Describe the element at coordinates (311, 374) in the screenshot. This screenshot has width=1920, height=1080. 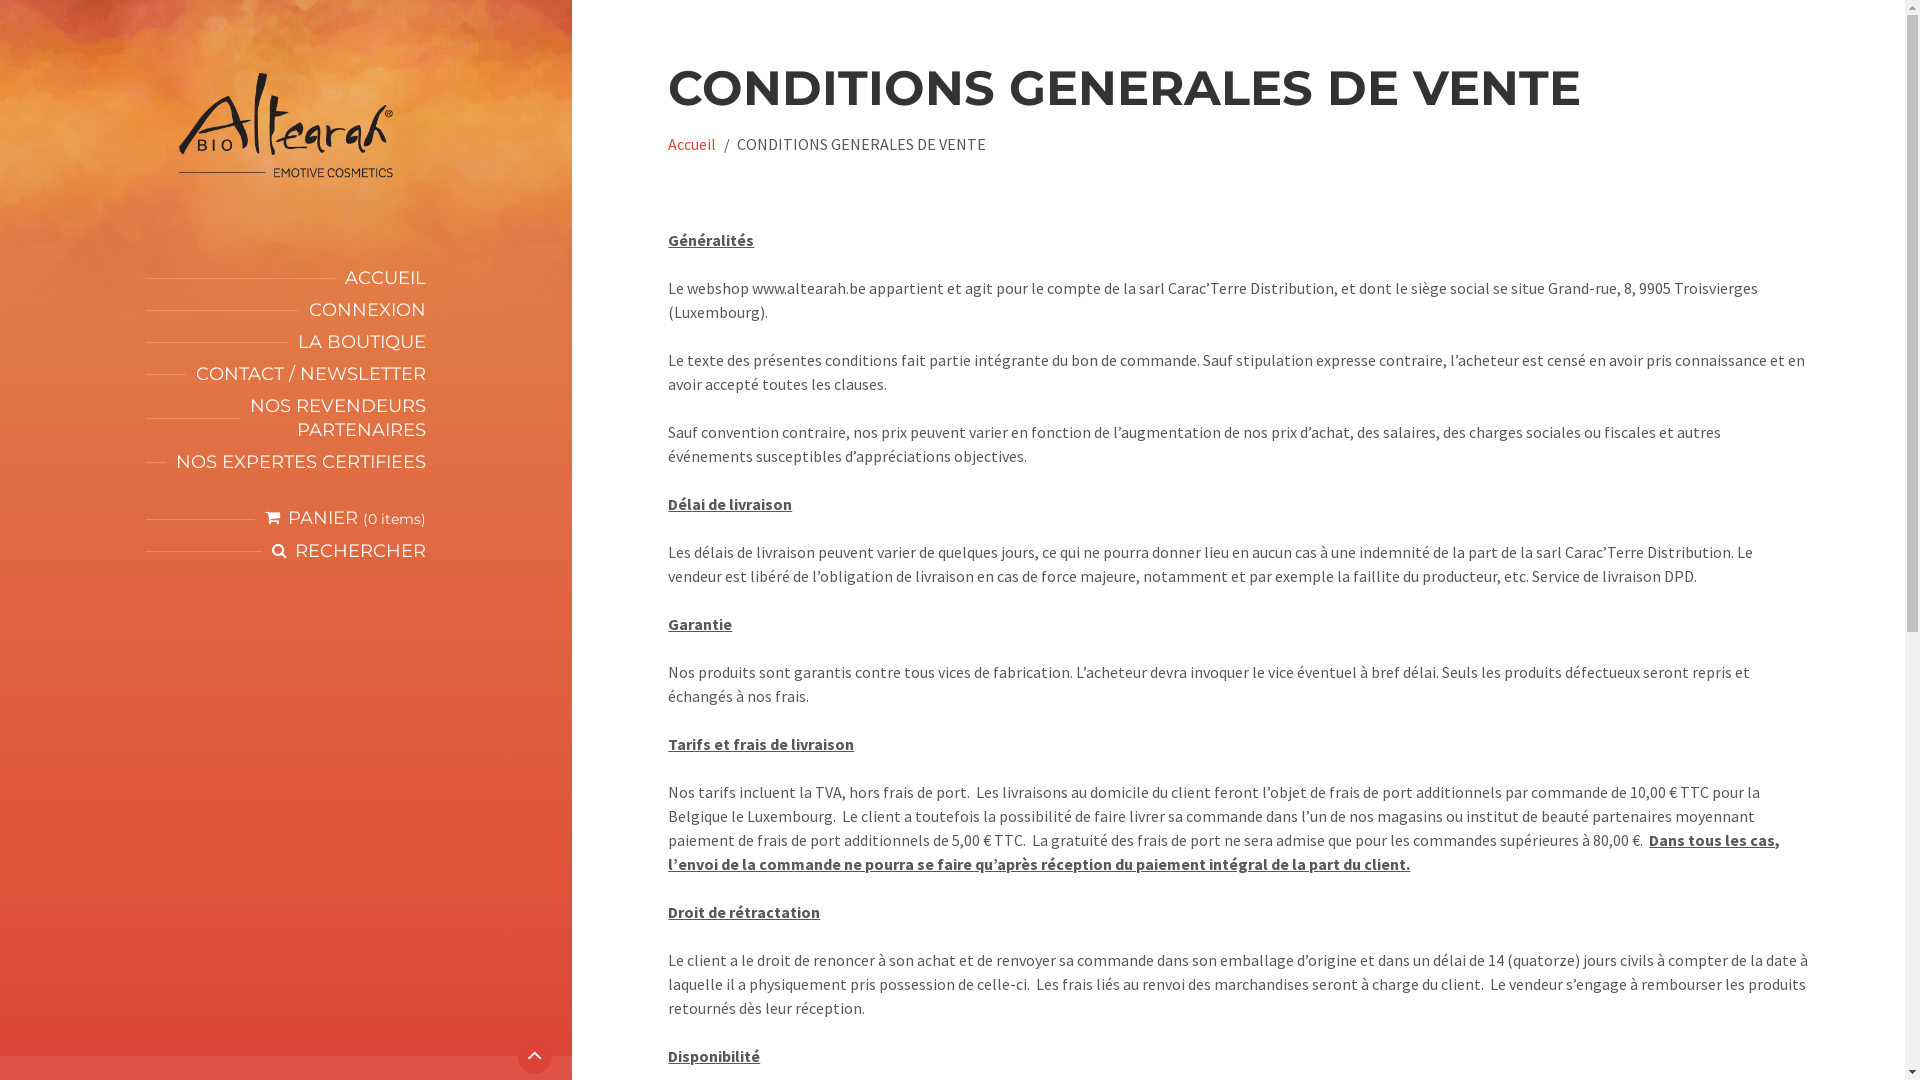
I see `CONTACT / NEWSLETTER` at that location.